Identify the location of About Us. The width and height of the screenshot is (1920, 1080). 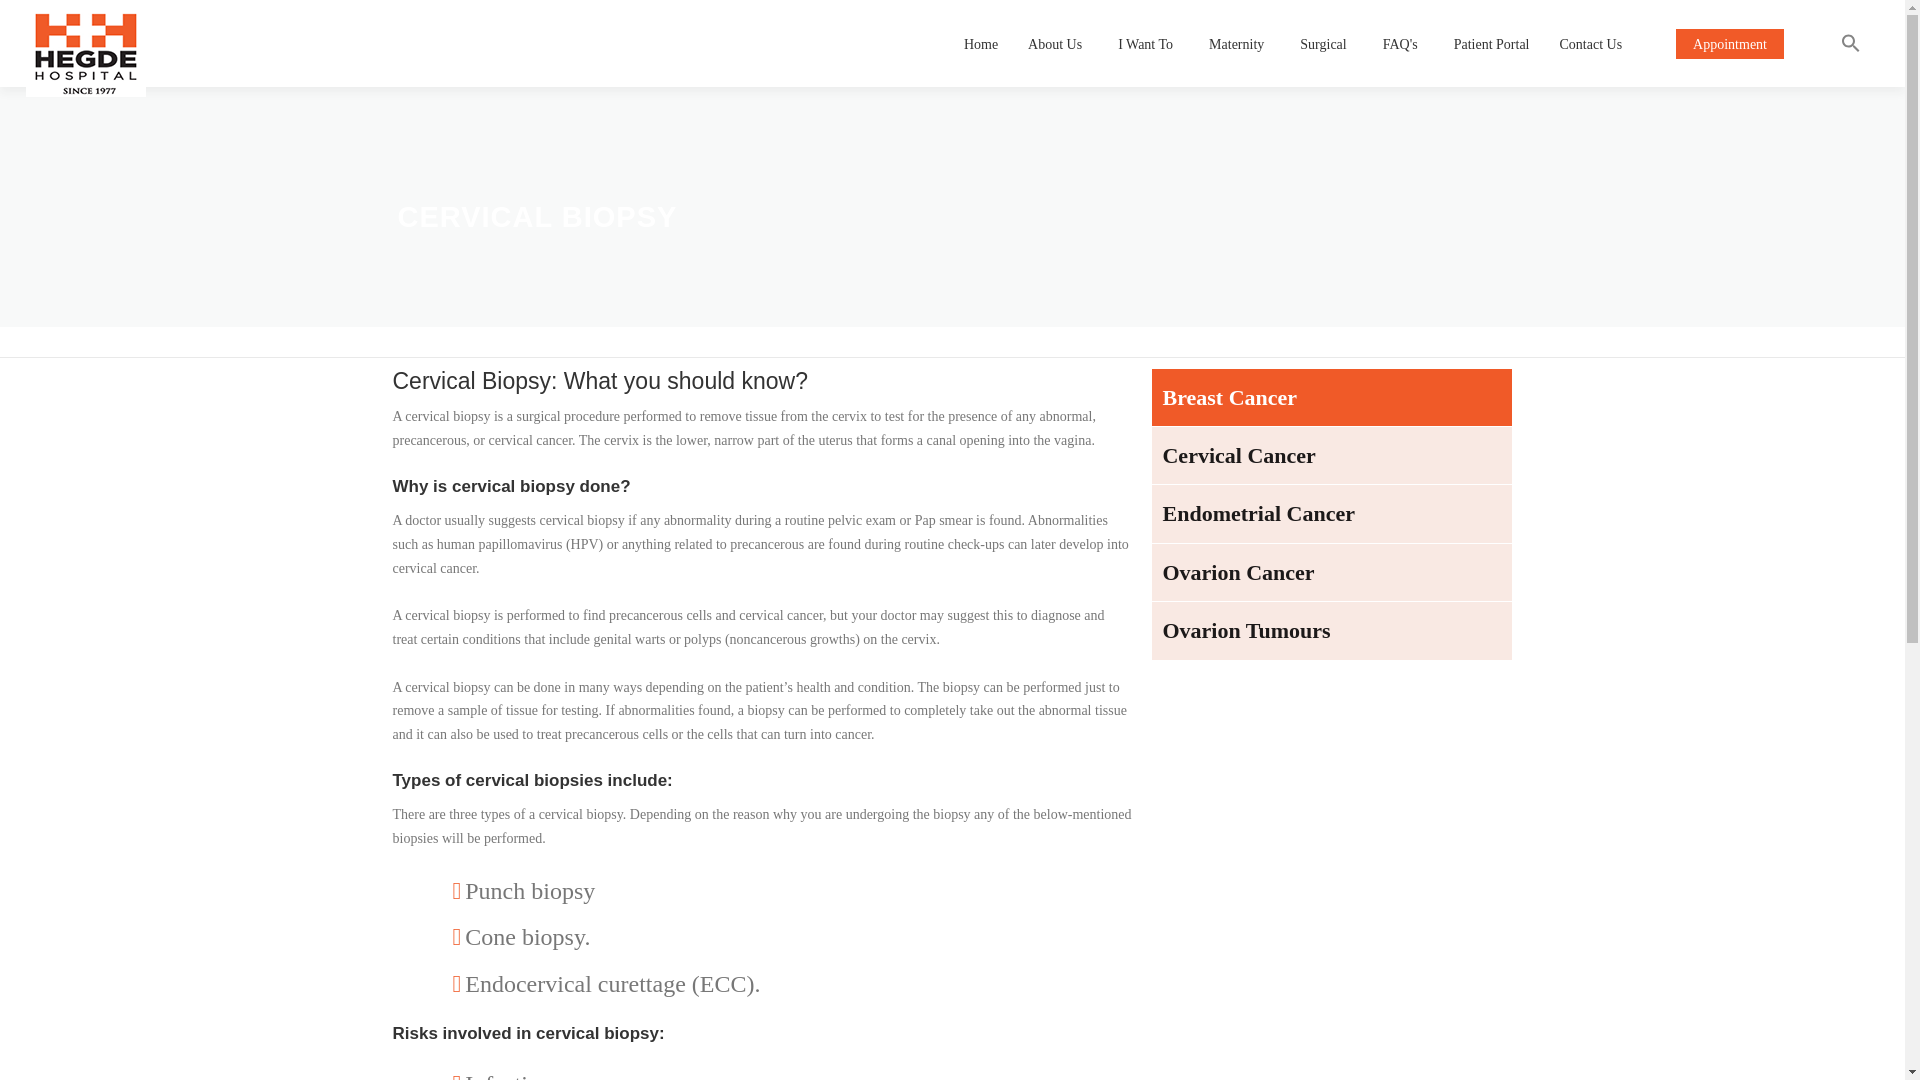
(1058, 44).